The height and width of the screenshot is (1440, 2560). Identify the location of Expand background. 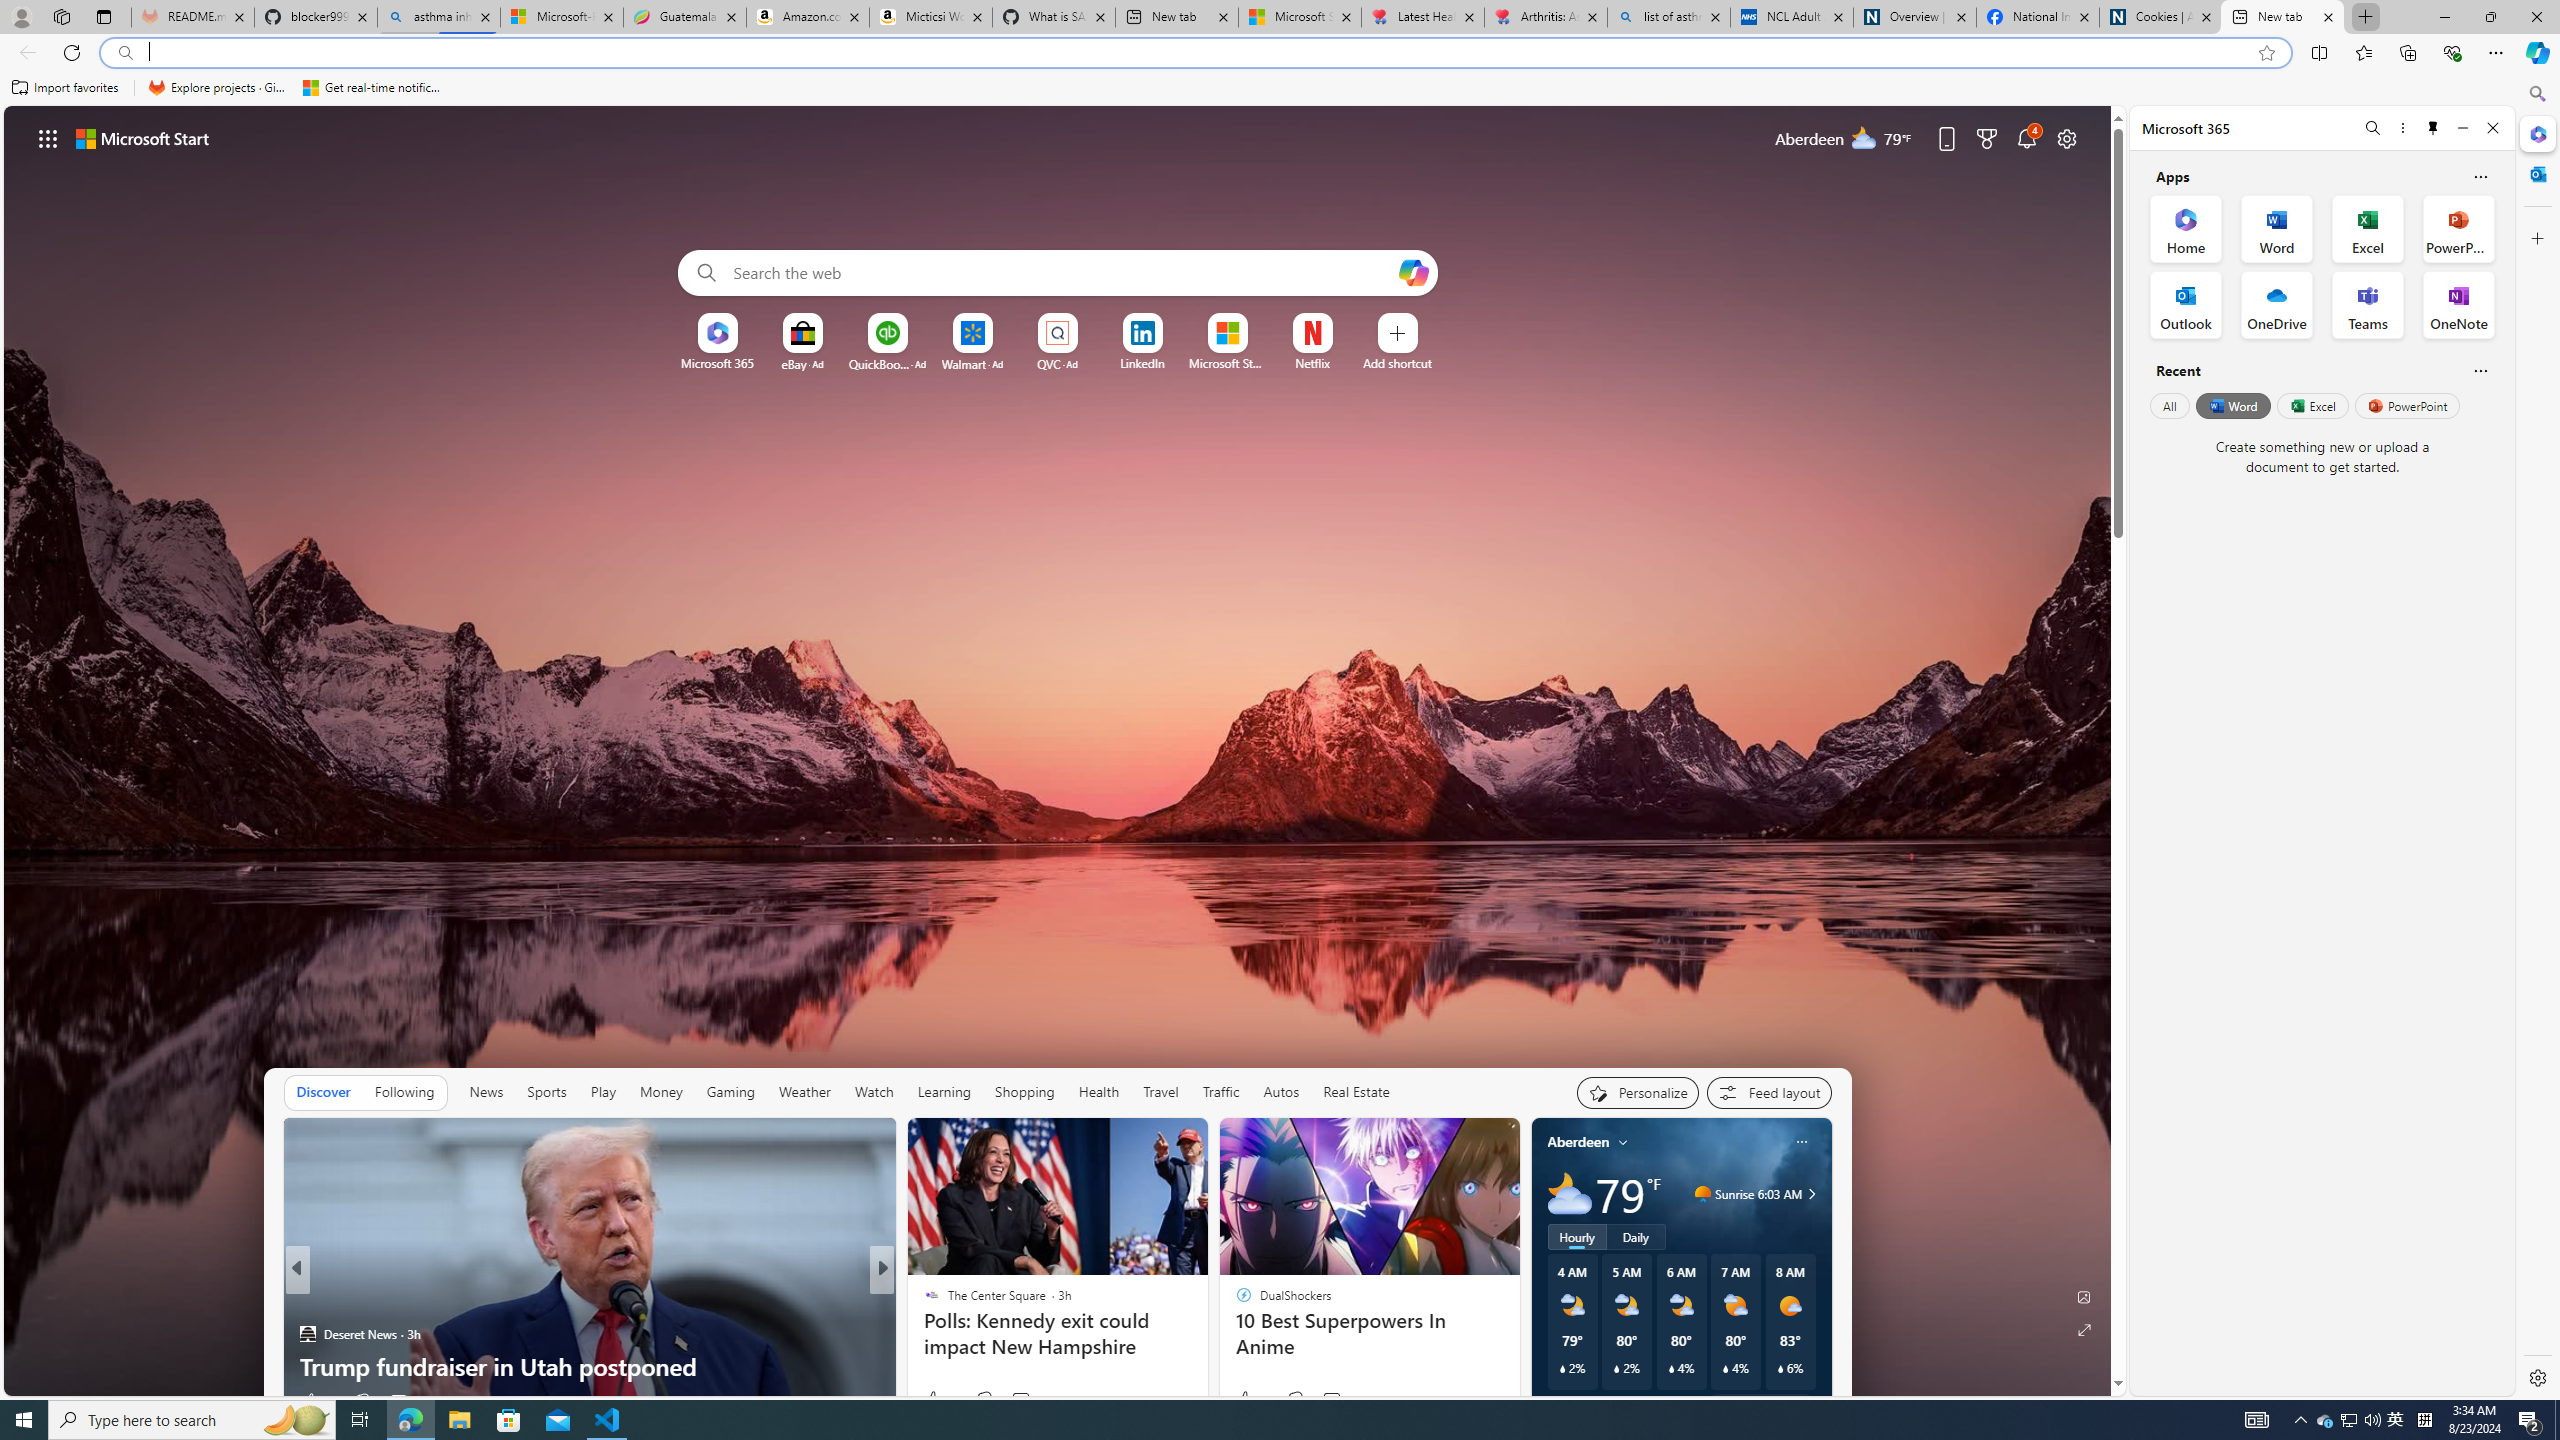
(2085, 1330).